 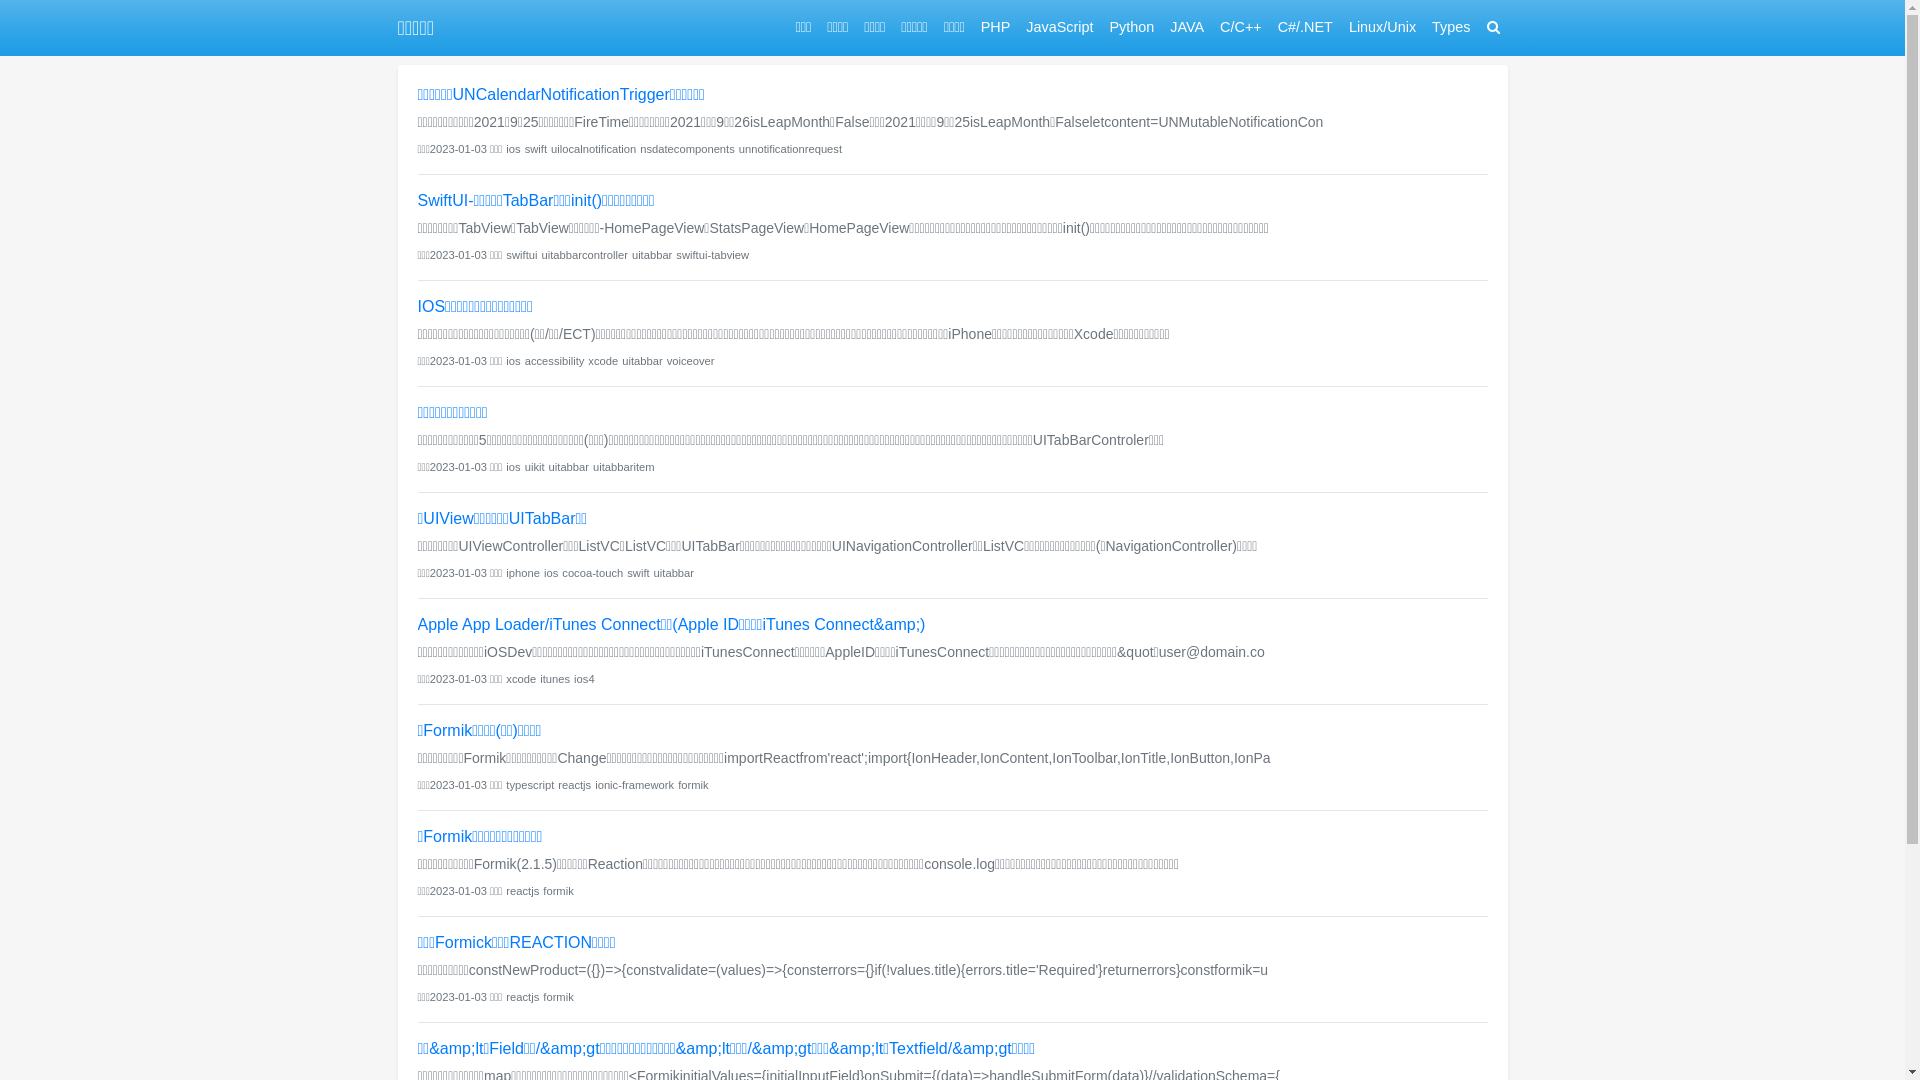 I want to click on Linux/Unix, so click(x=1382, y=28).